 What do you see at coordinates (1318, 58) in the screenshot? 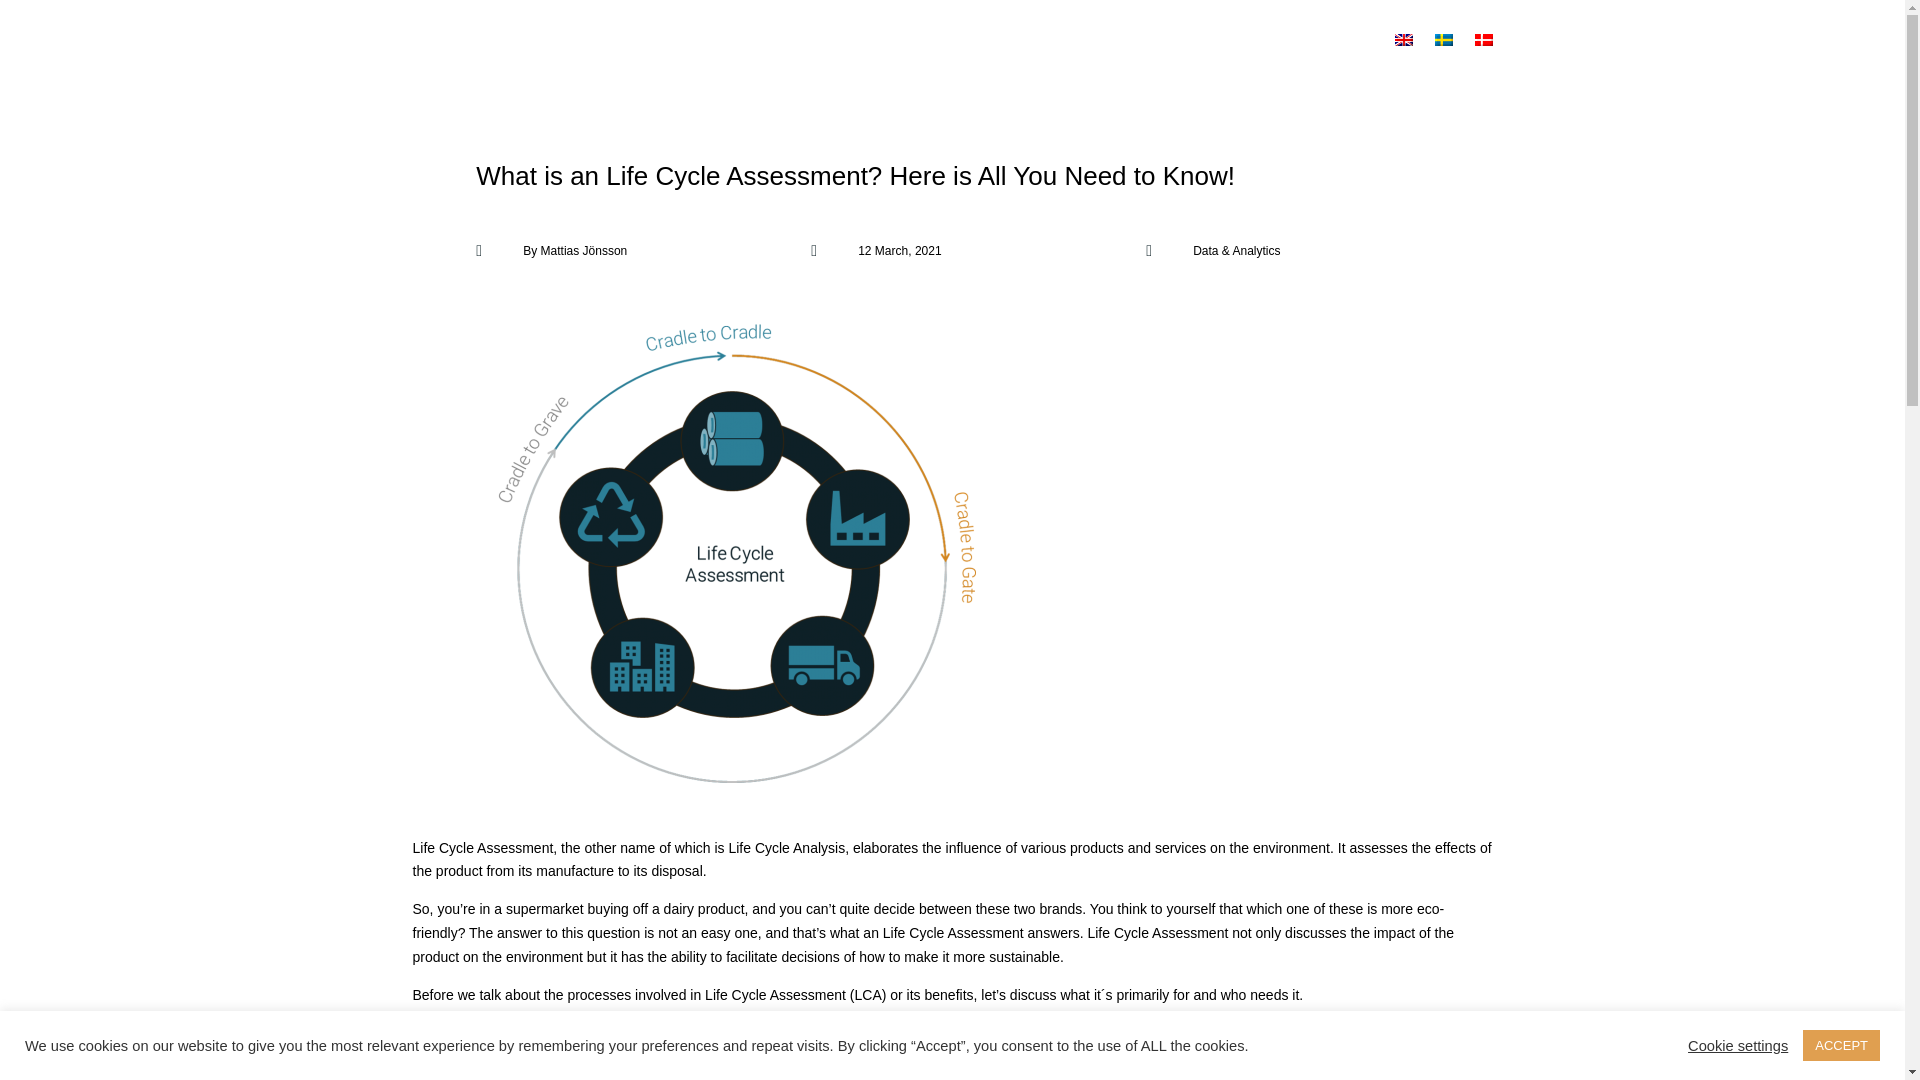
I see `Contact Us` at bounding box center [1318, 58].